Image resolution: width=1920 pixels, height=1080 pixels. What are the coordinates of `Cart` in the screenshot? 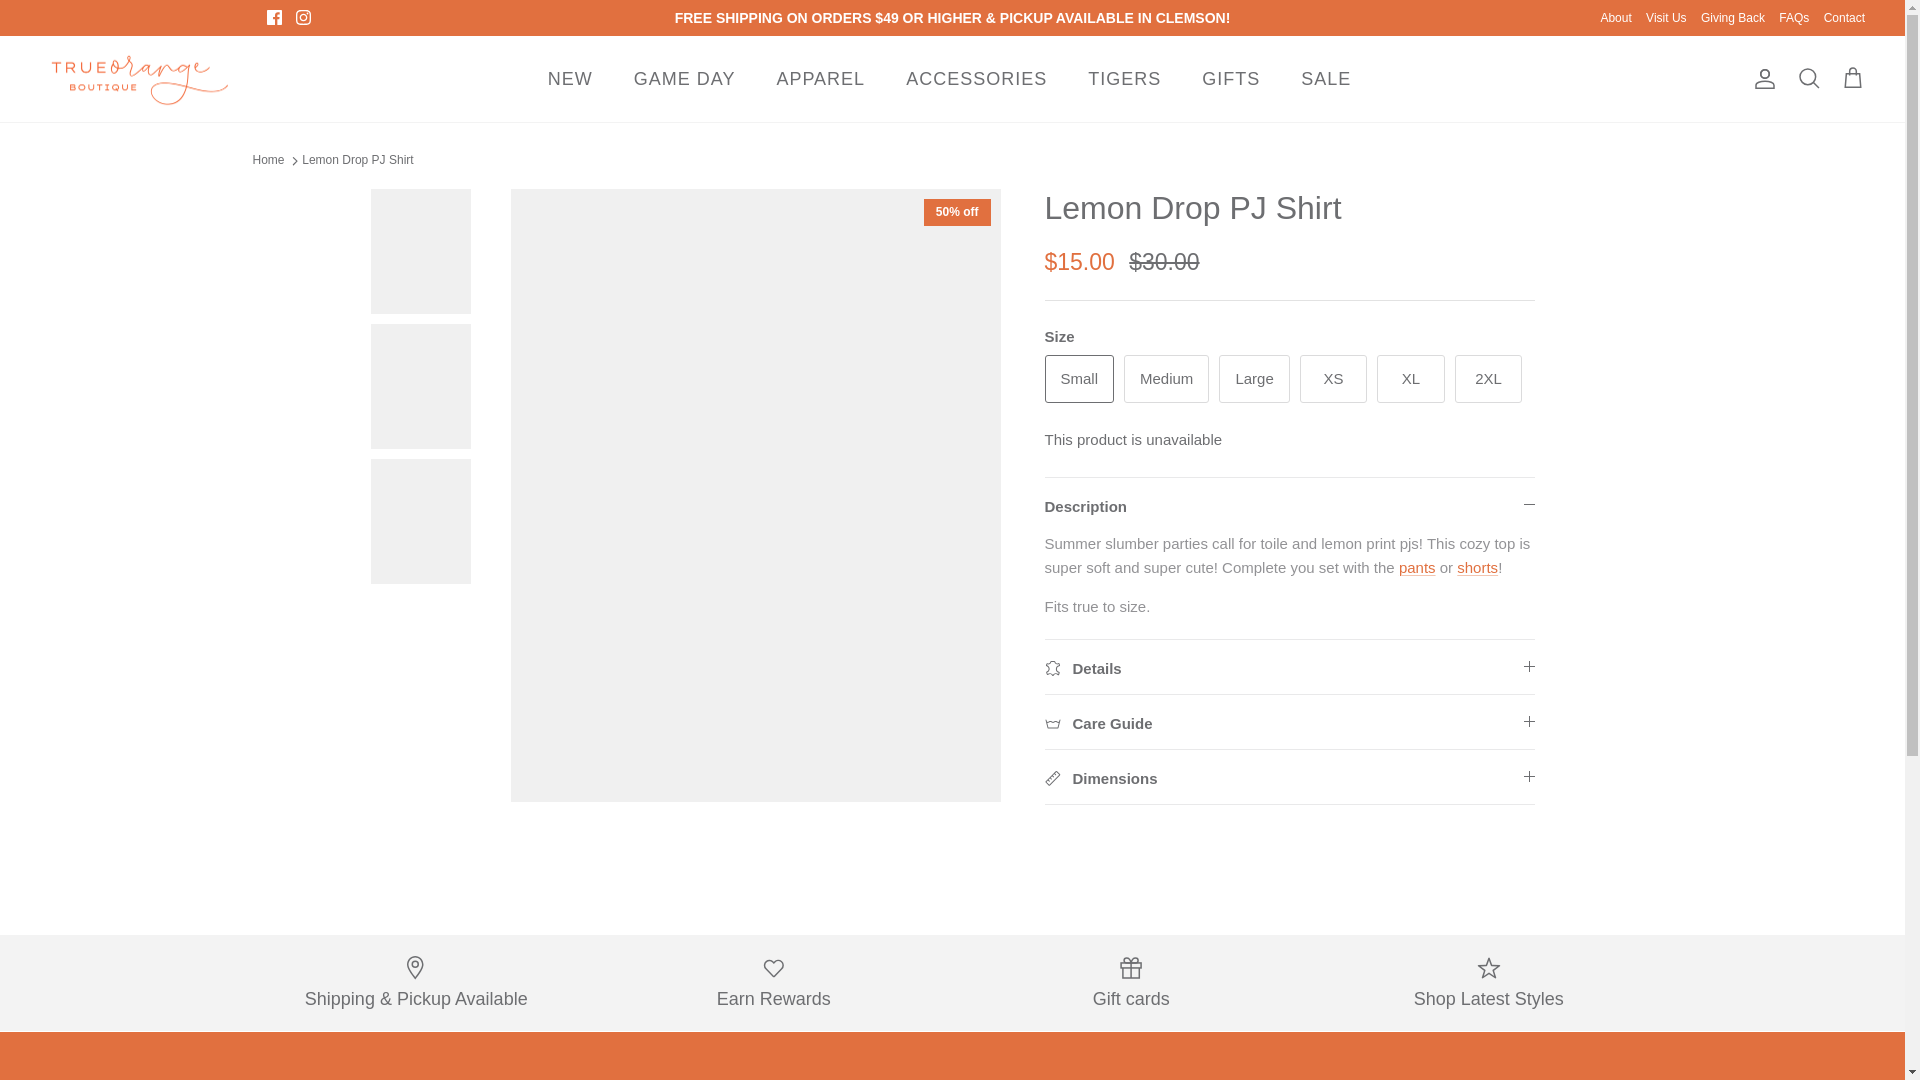 It's located at (1852, 78).